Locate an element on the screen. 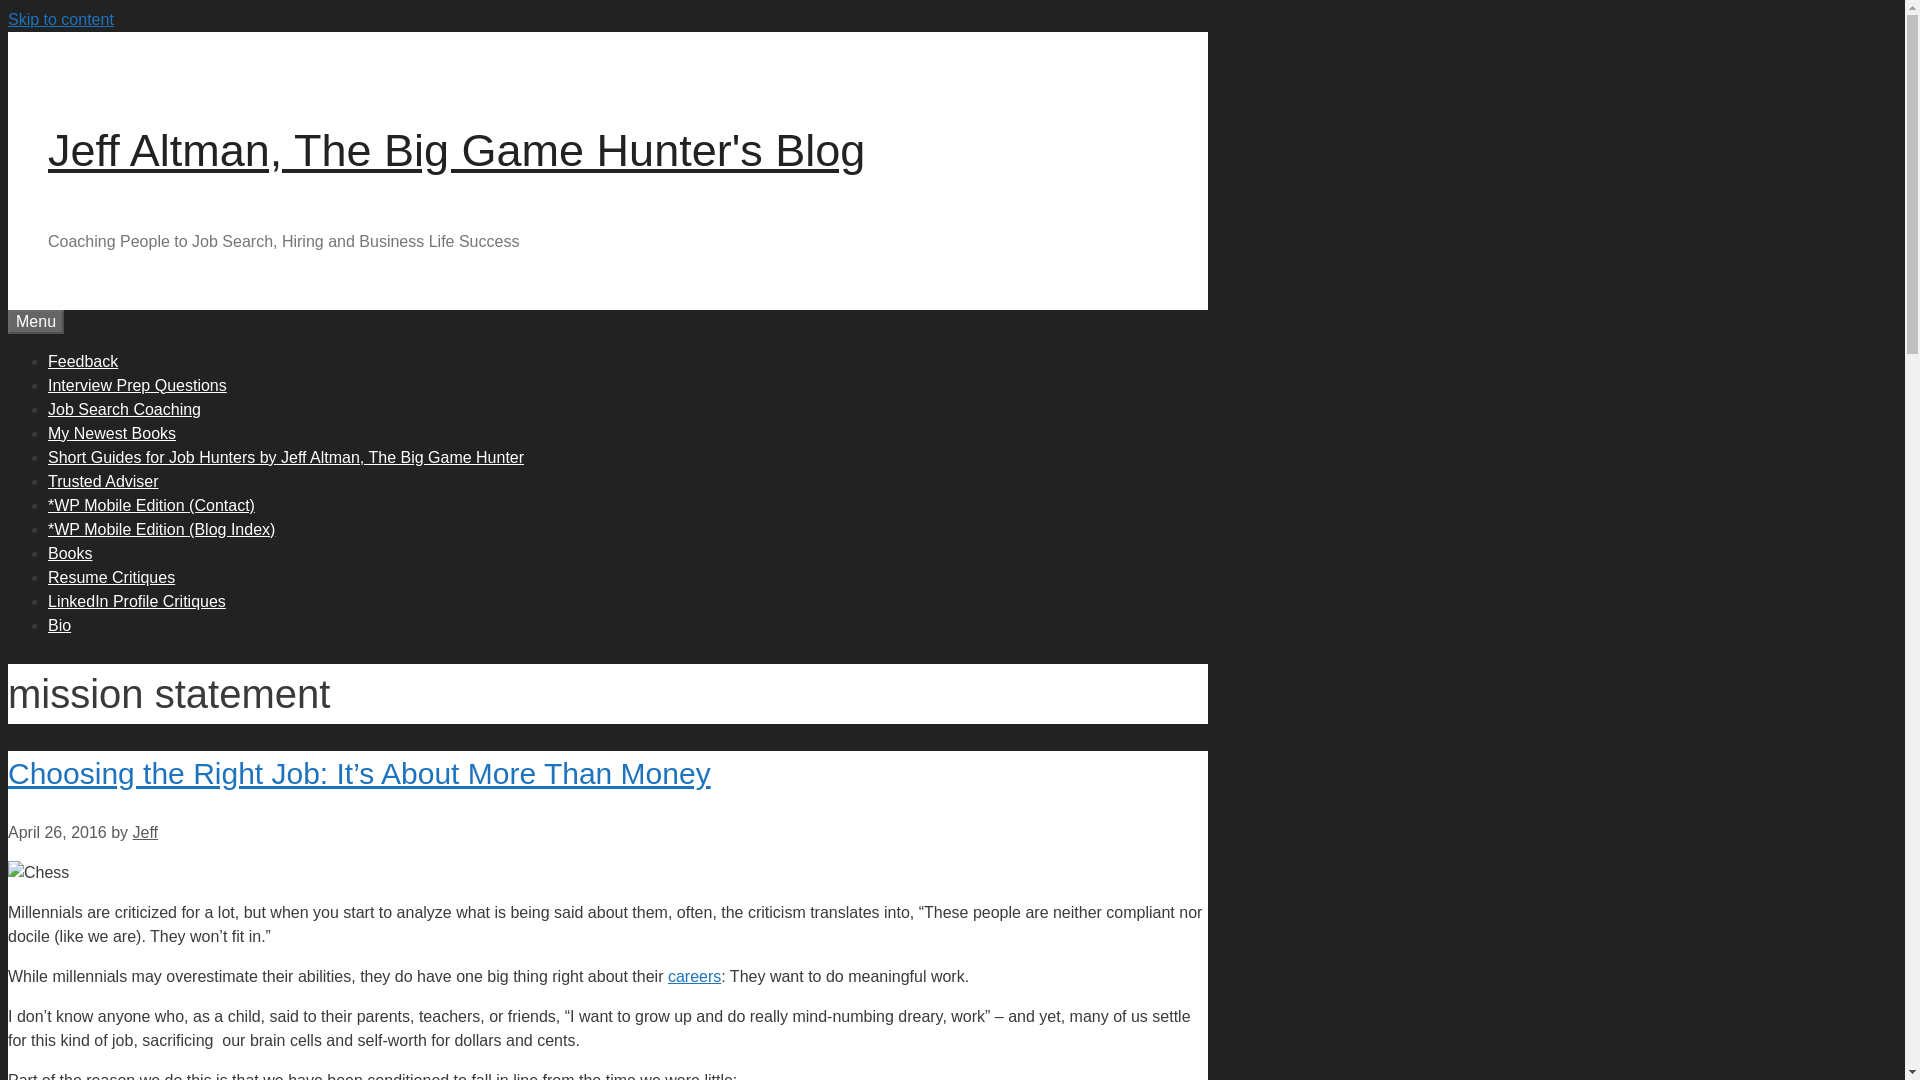 This screenshot has height=1080, width=1920. Jeff is located at coordinates (146, 832).